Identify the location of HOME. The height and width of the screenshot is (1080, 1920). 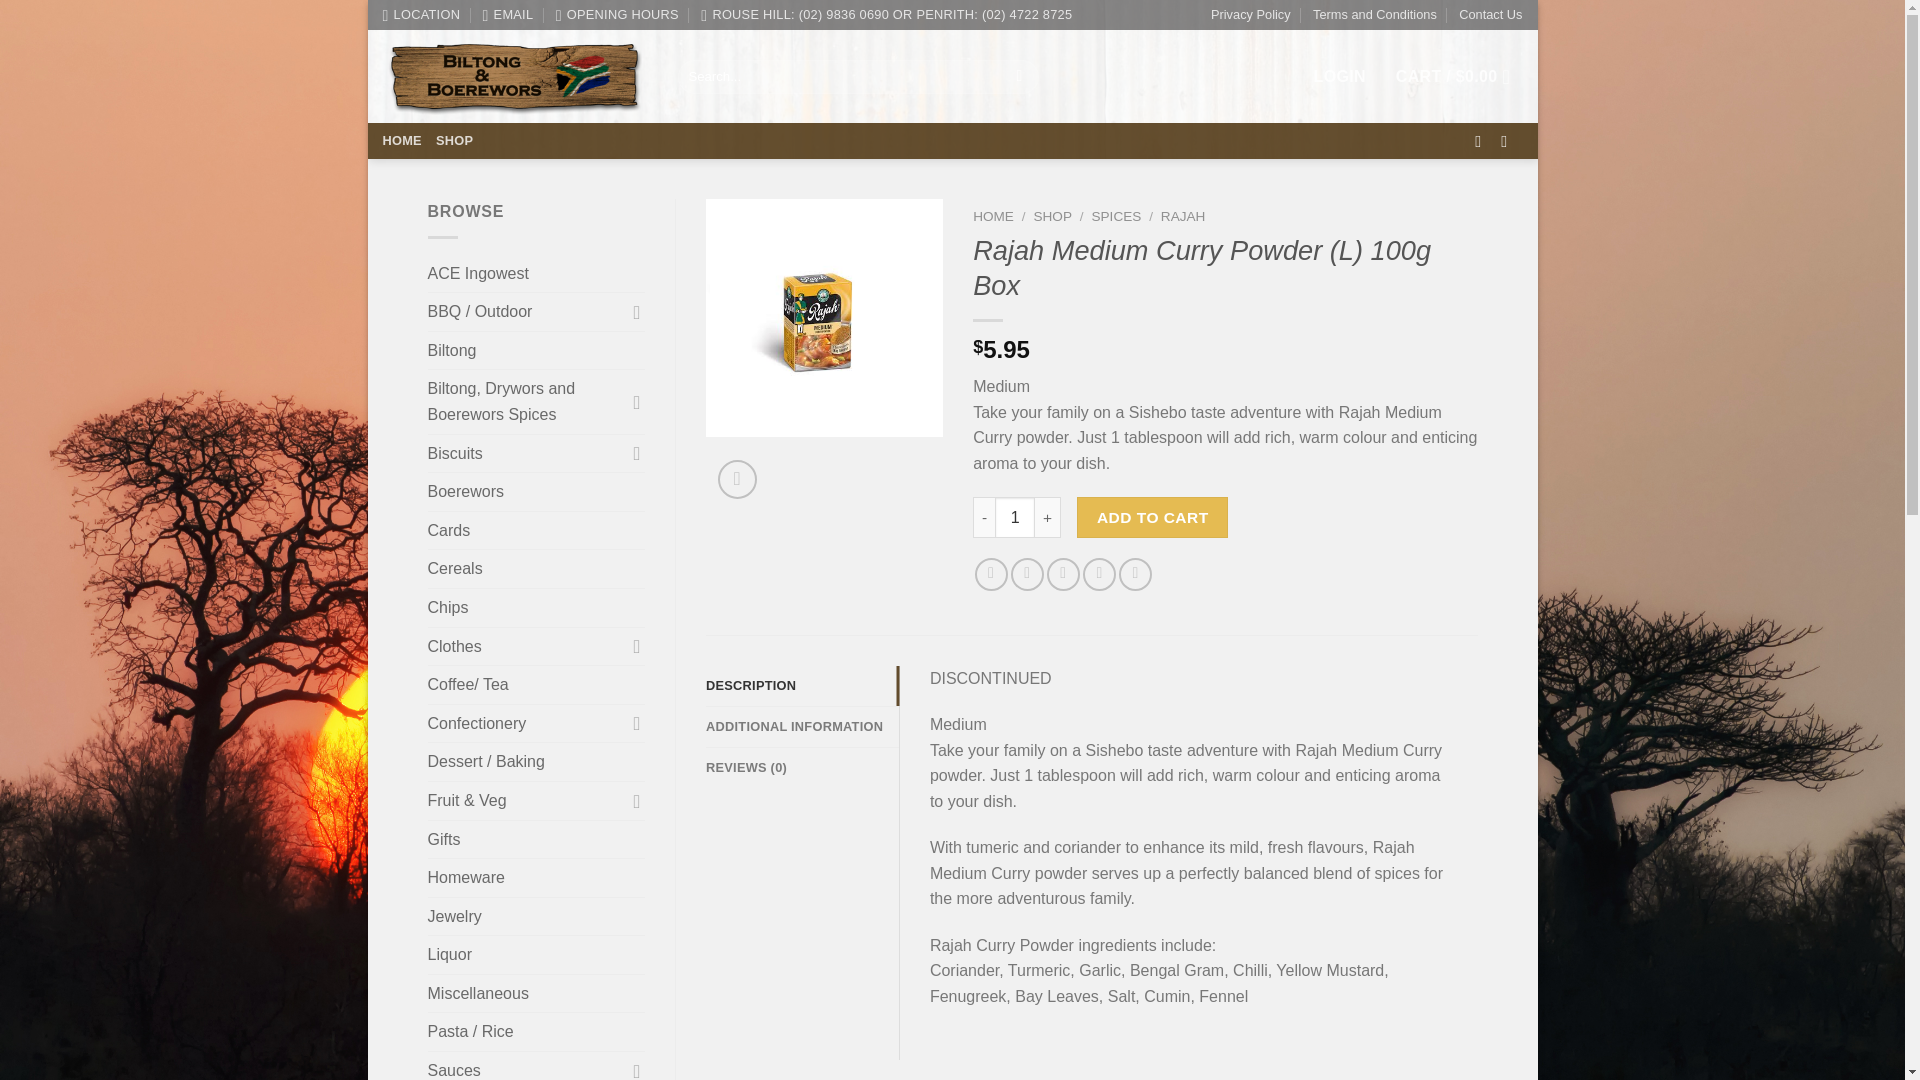
(401, 140).